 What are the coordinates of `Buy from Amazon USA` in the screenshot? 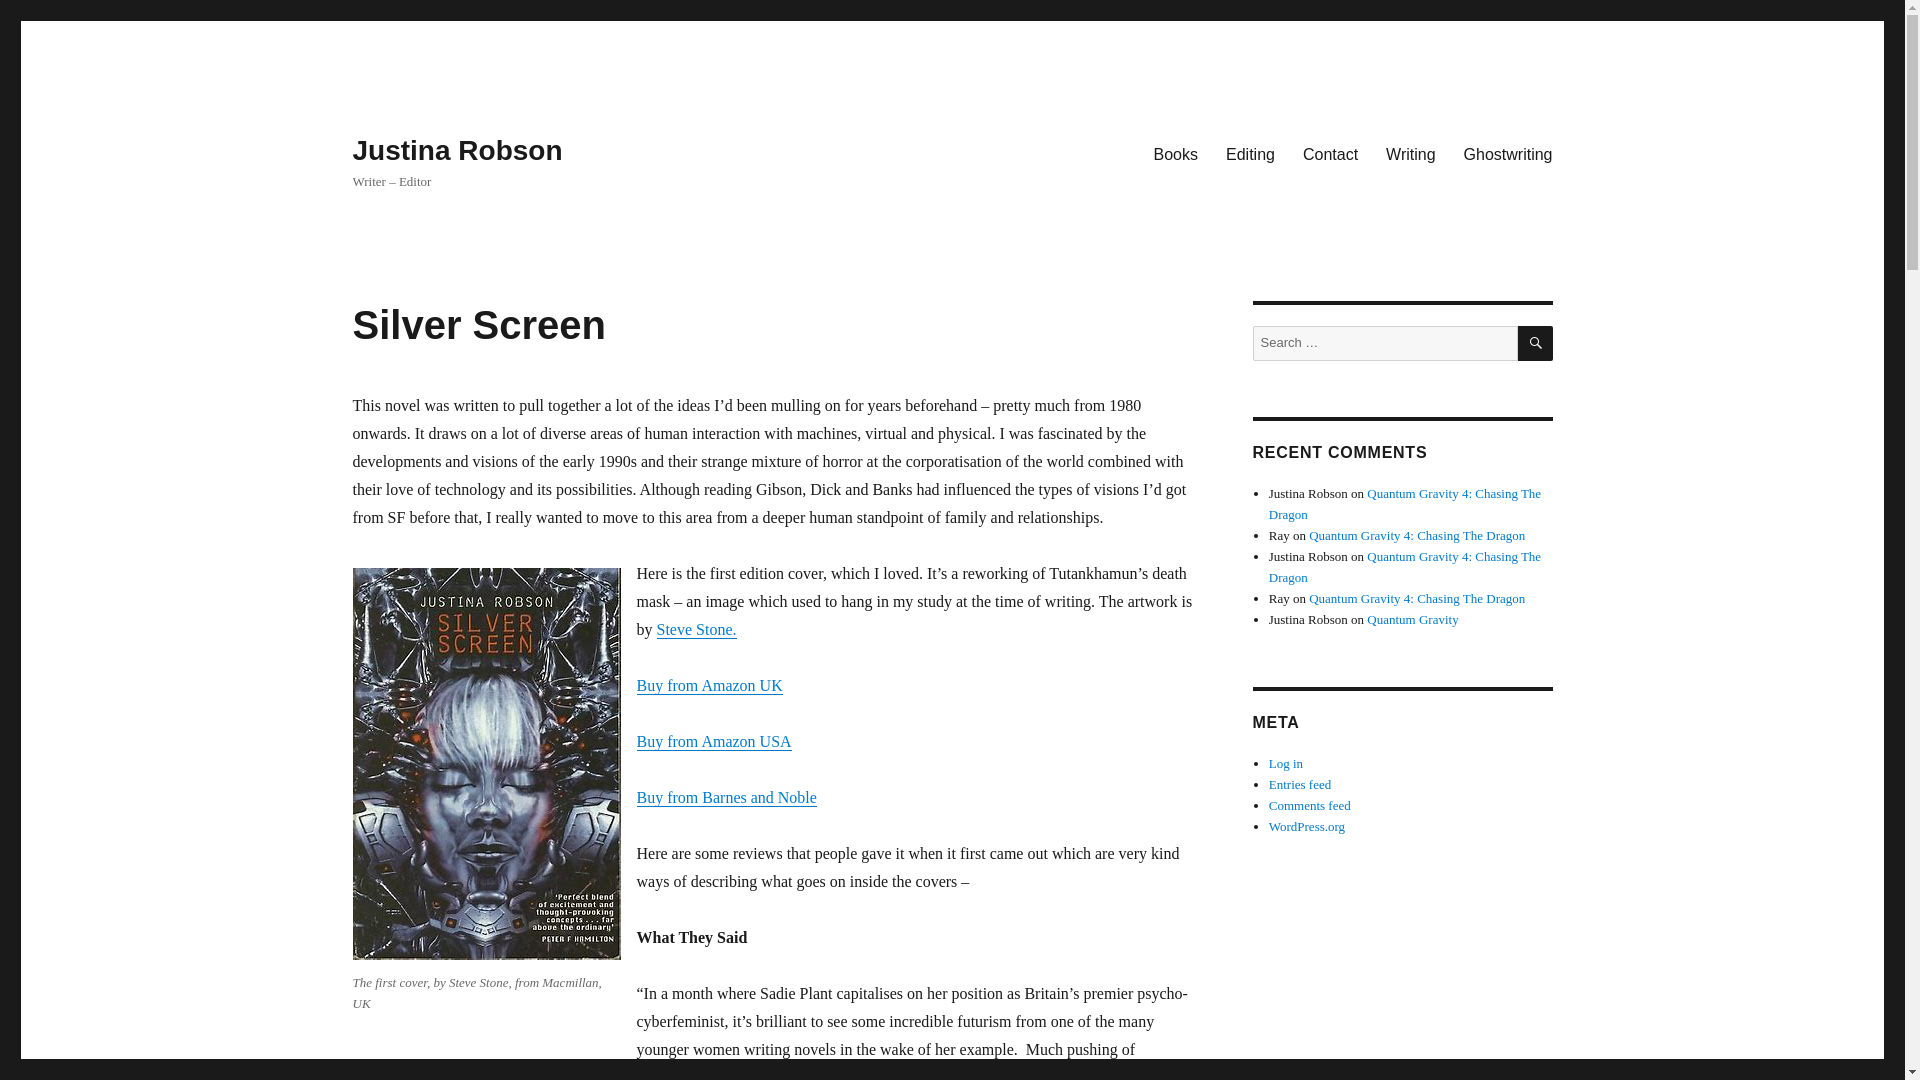 It's located at (713, 741).